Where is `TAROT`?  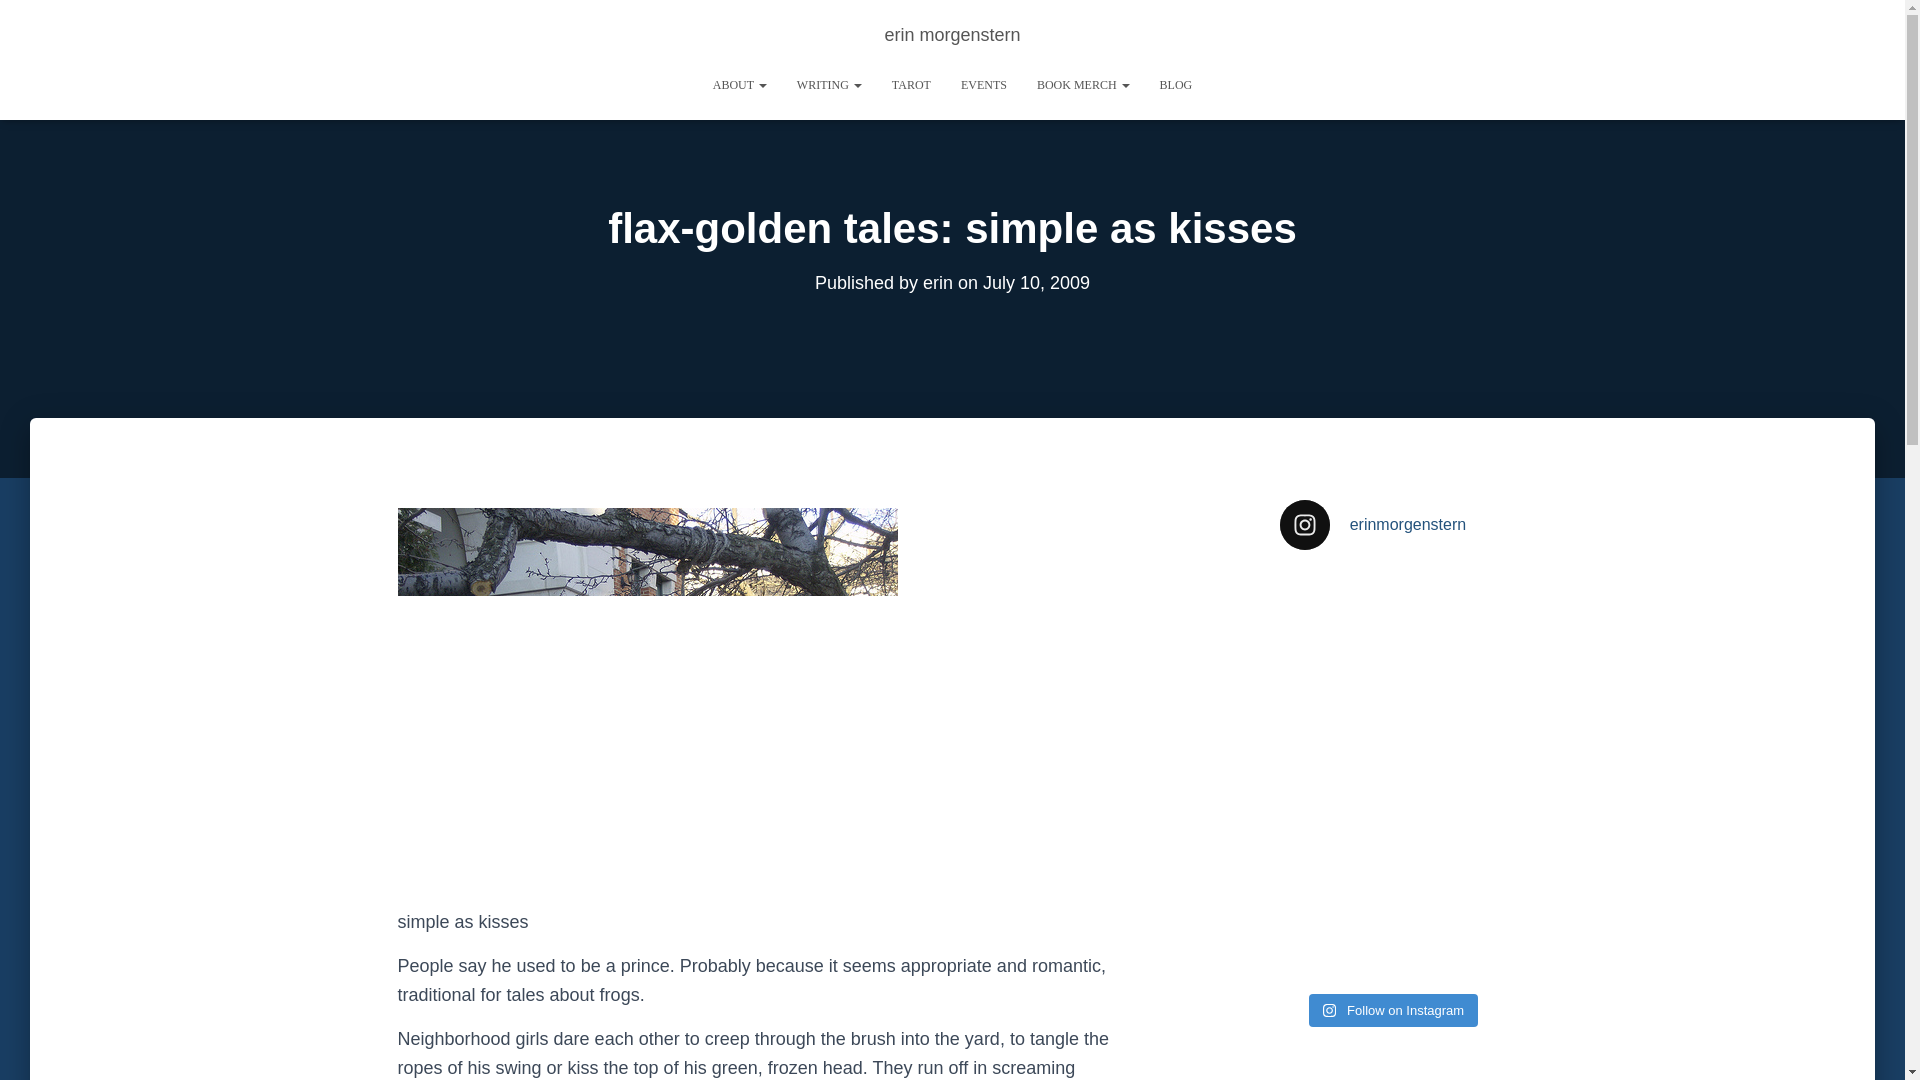 TAROT is located at coordinates (912, 85).